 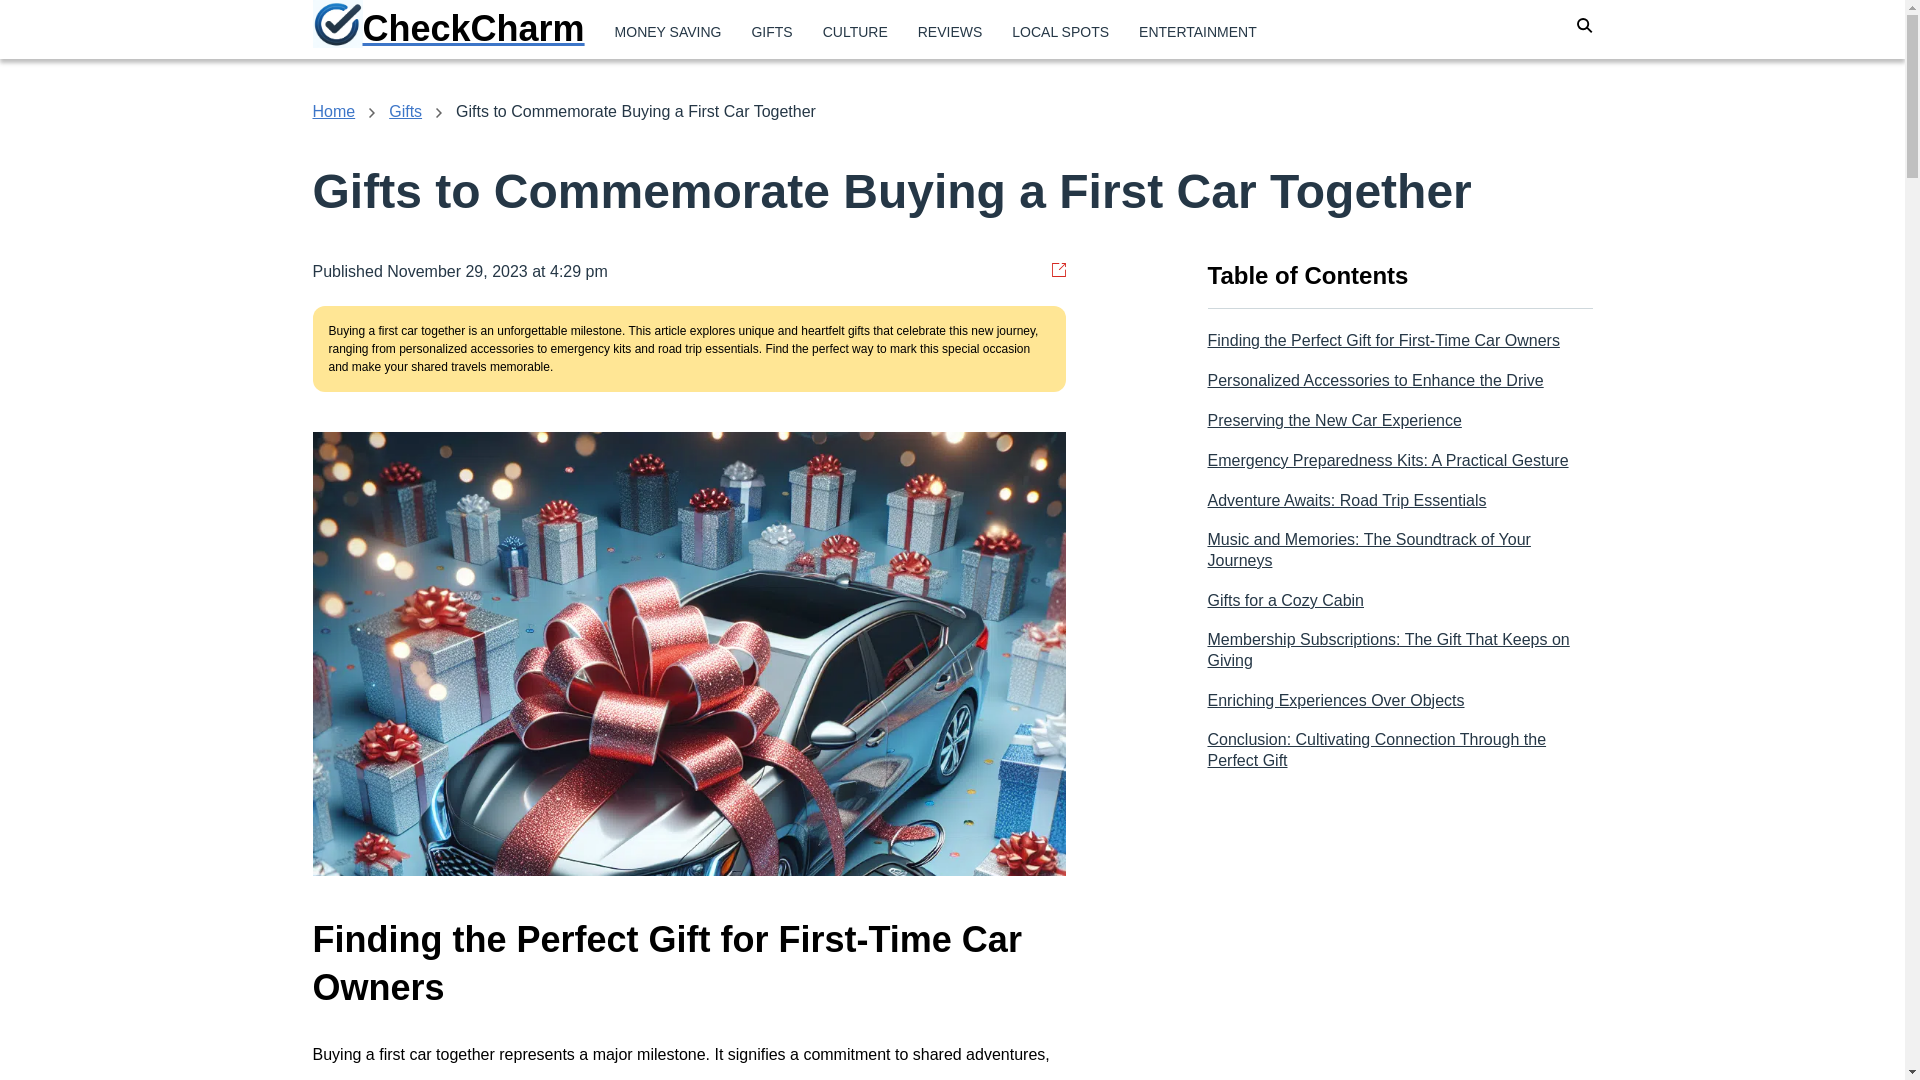 What do you see at coordinates (1198, 32) in the screenshot?
I see `ENTERTAINMENT` at bounding box center [1198, 32].